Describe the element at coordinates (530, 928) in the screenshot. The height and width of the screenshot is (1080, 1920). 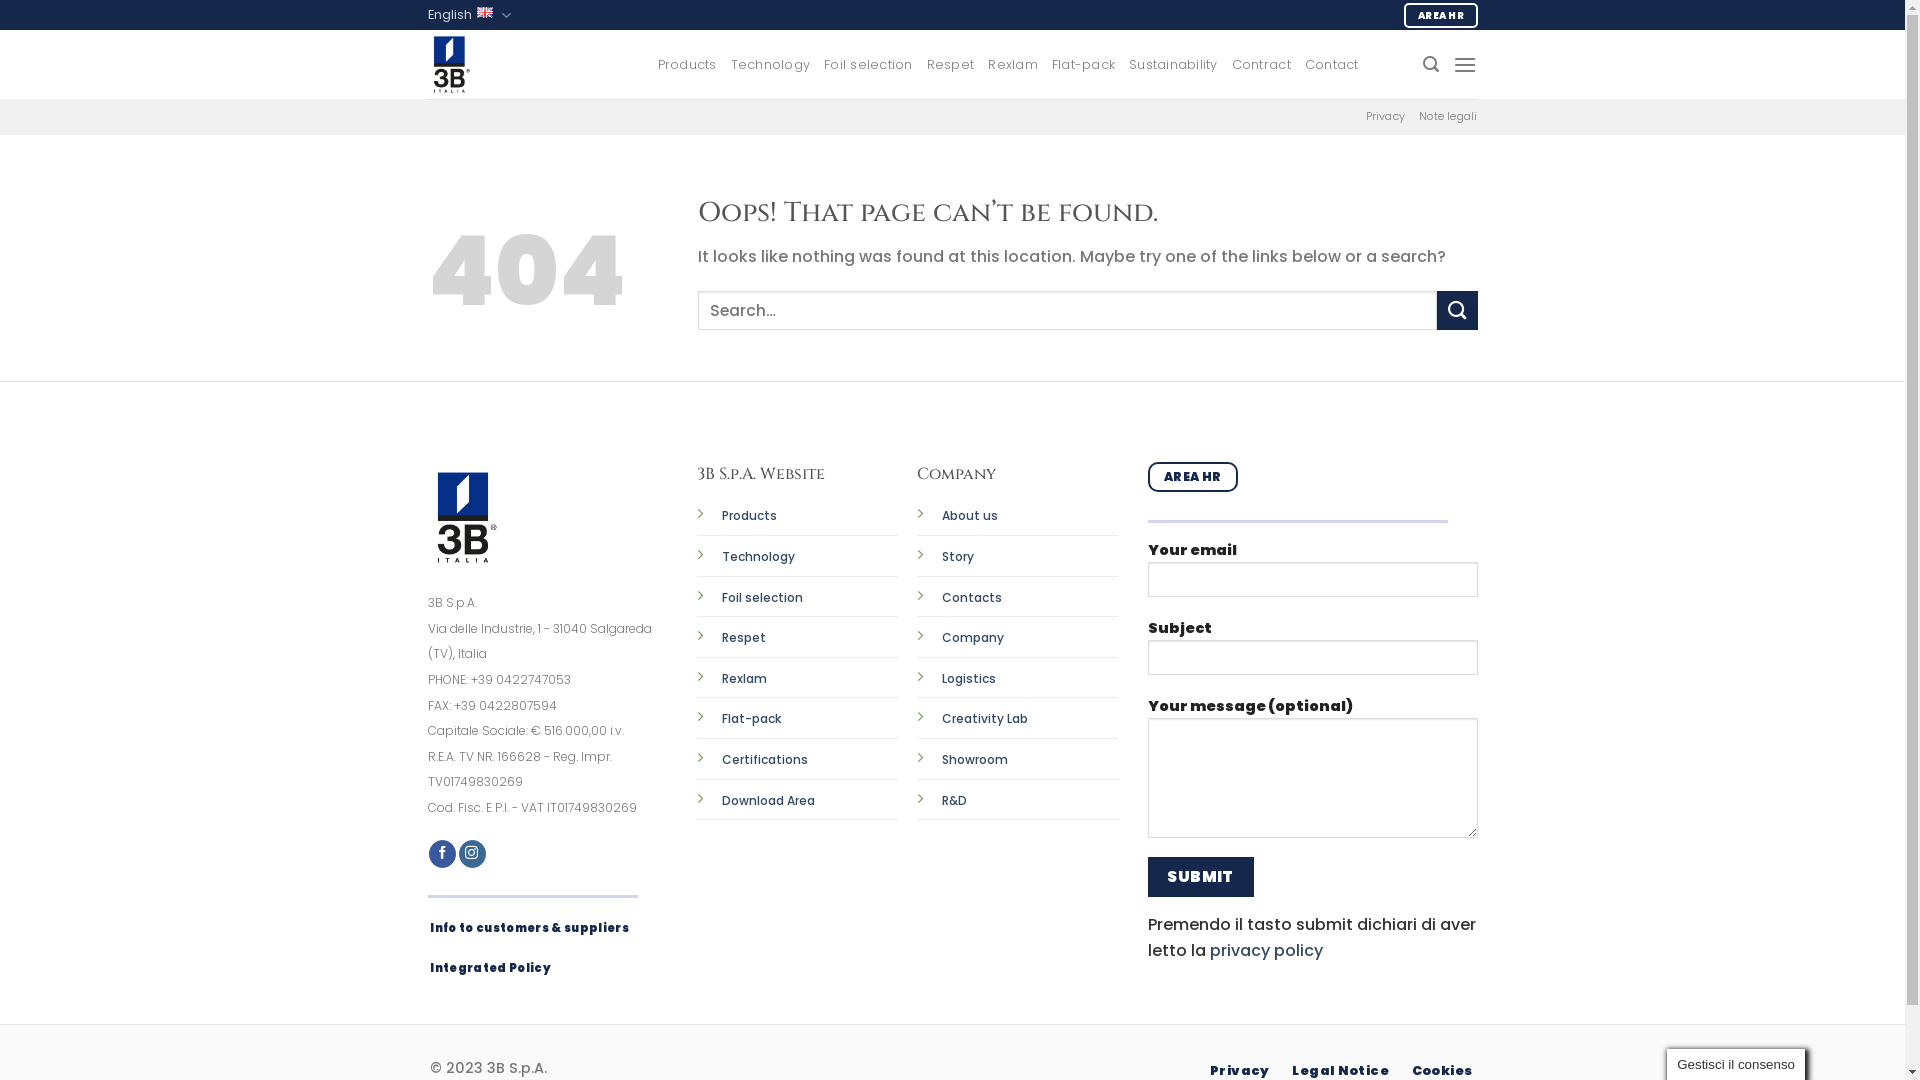
I see `Info to customers & suppliers` at that location.